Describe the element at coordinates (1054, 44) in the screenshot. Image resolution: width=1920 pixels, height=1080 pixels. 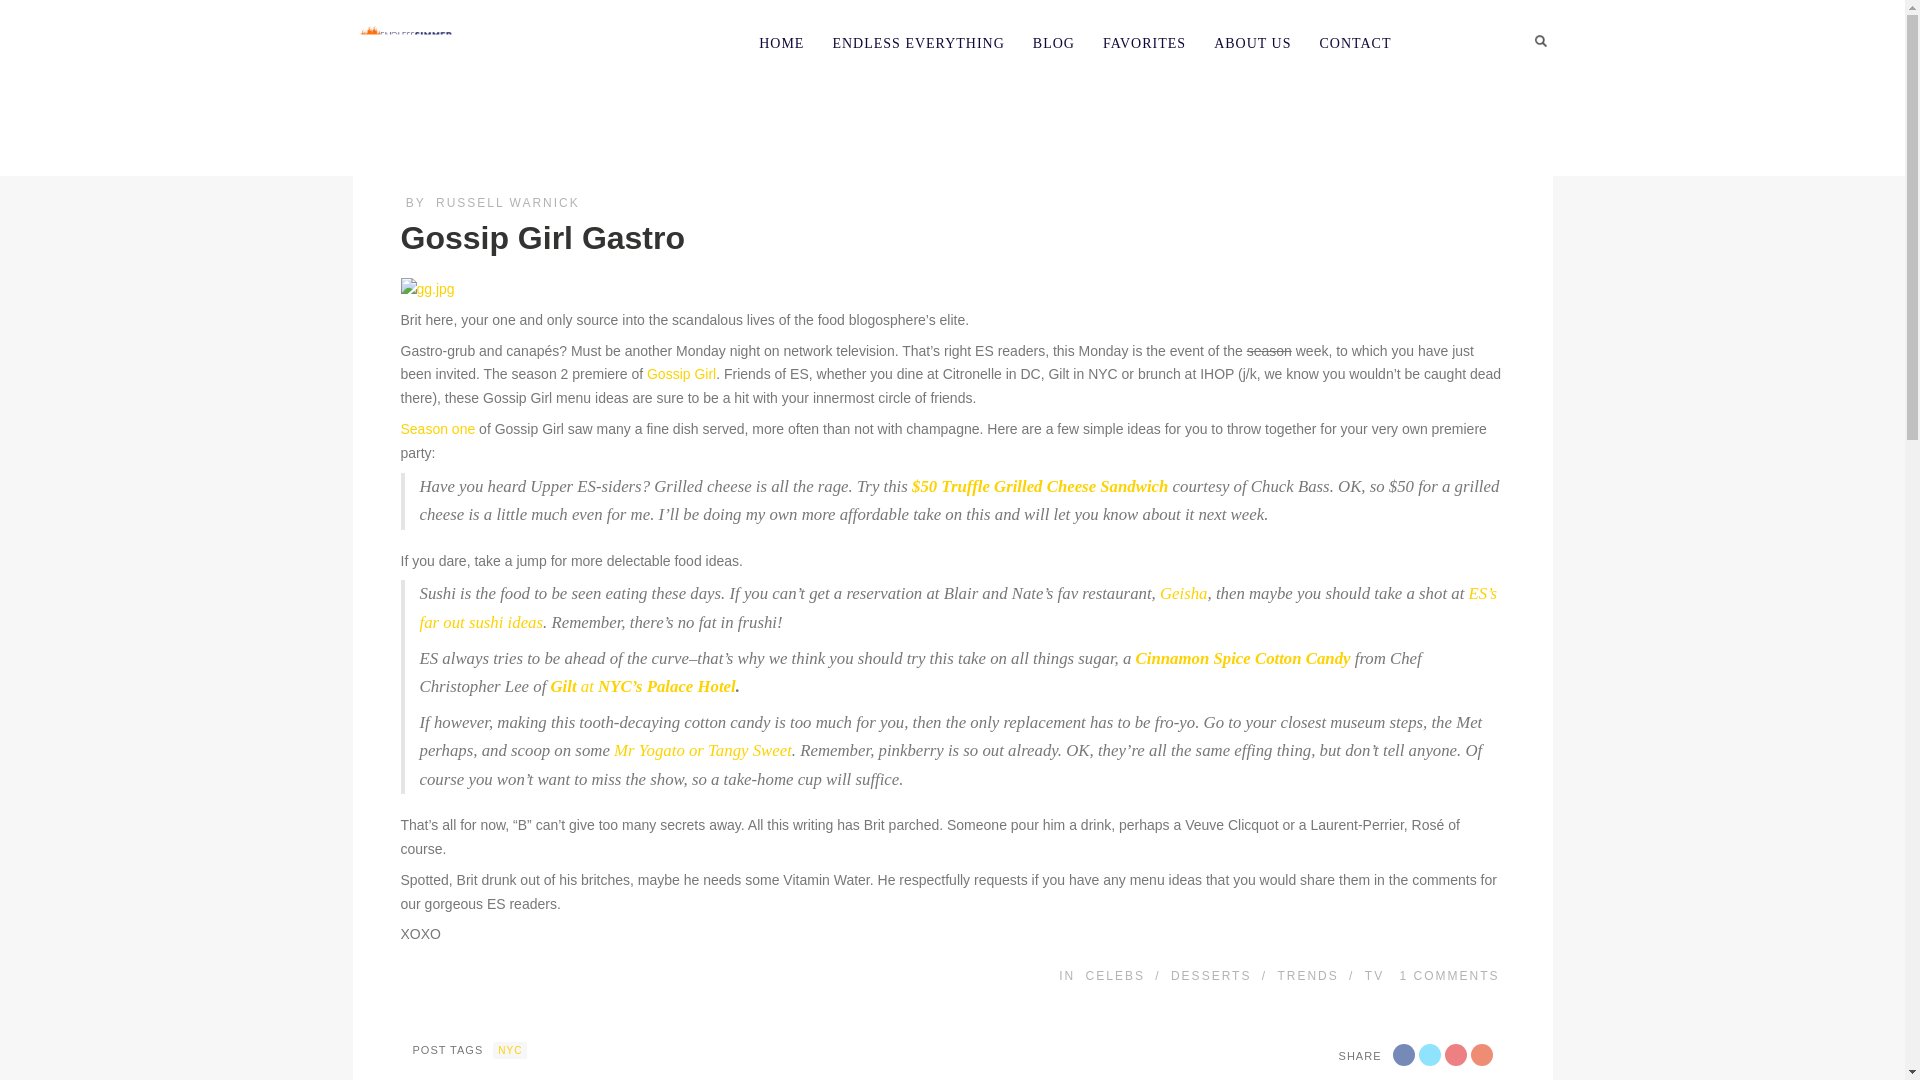
I see `BLOG` at that location.